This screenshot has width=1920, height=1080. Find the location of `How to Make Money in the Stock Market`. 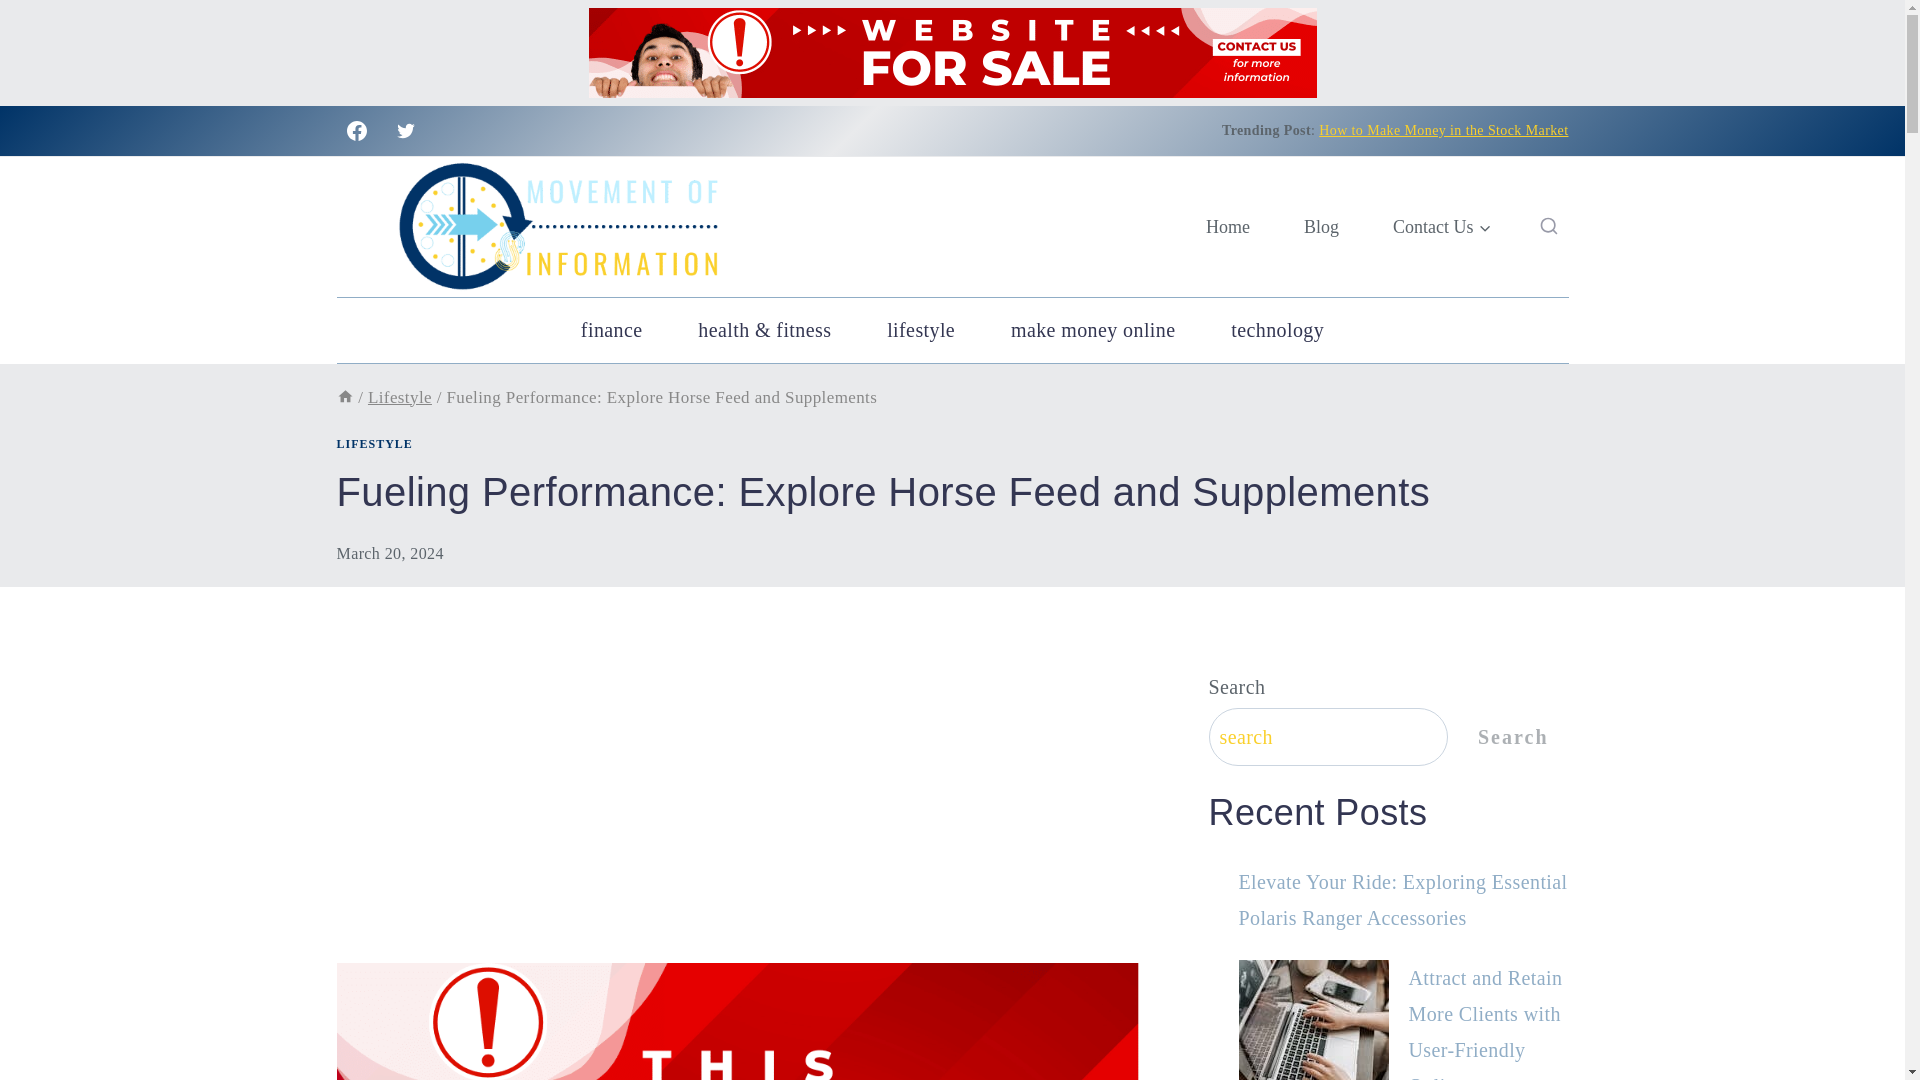

How to Make Money in the Stock Market is located at coordinates (1444, 130).